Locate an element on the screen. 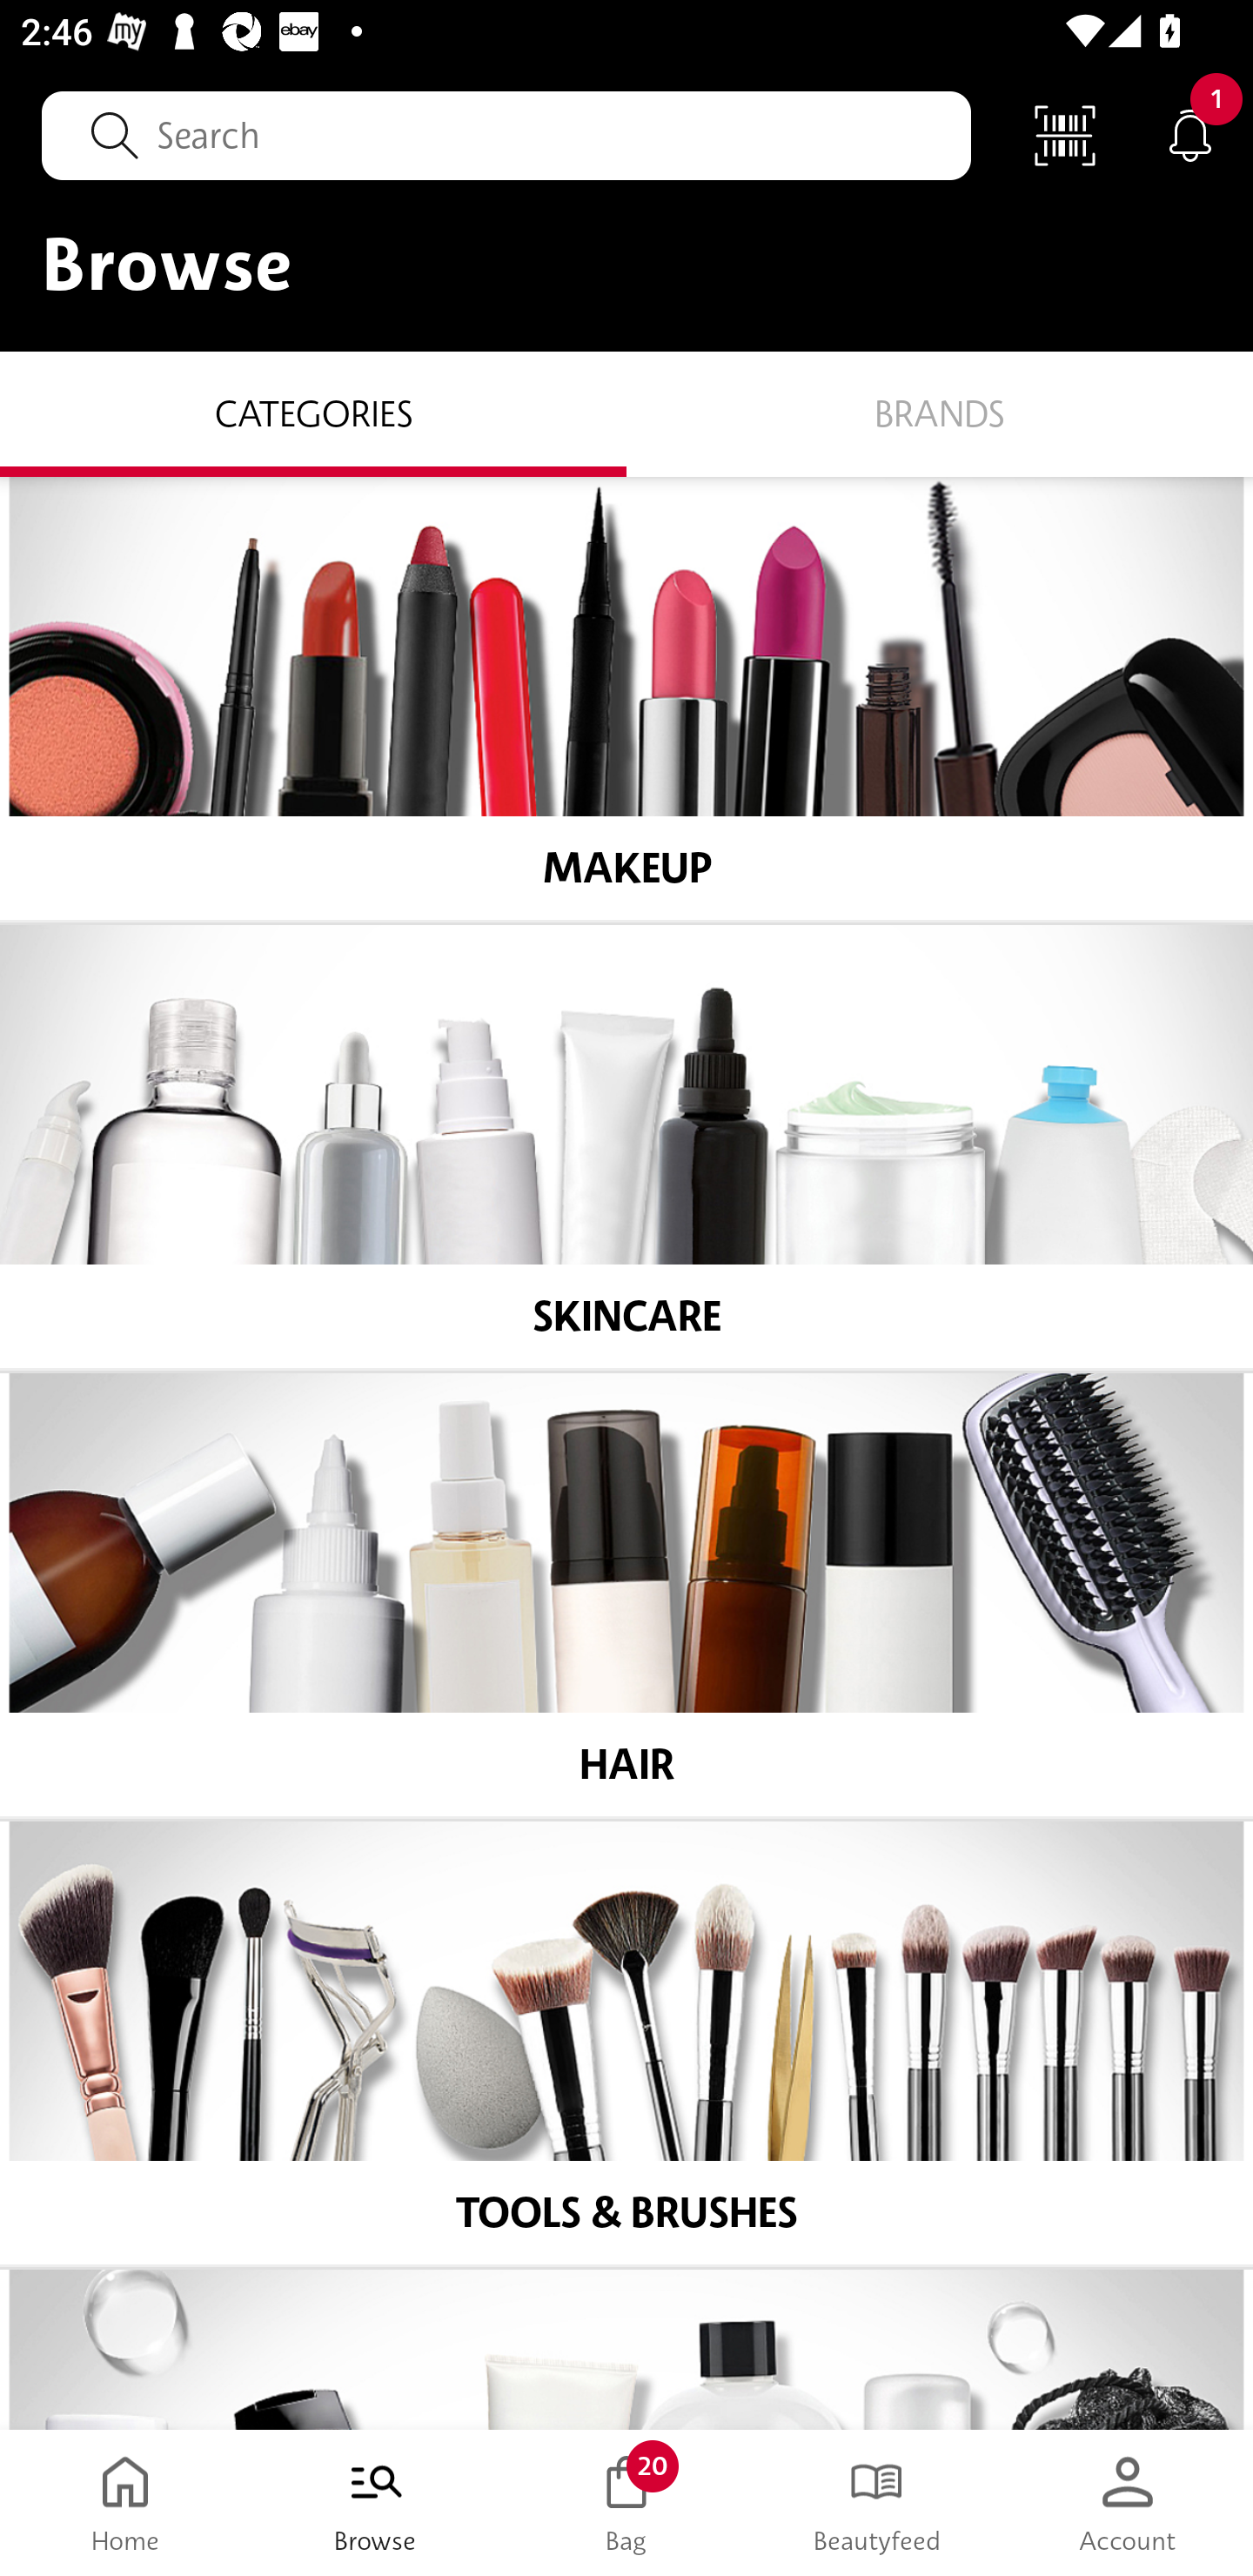  Beautyfeed is located at coordinates (877, 2503).